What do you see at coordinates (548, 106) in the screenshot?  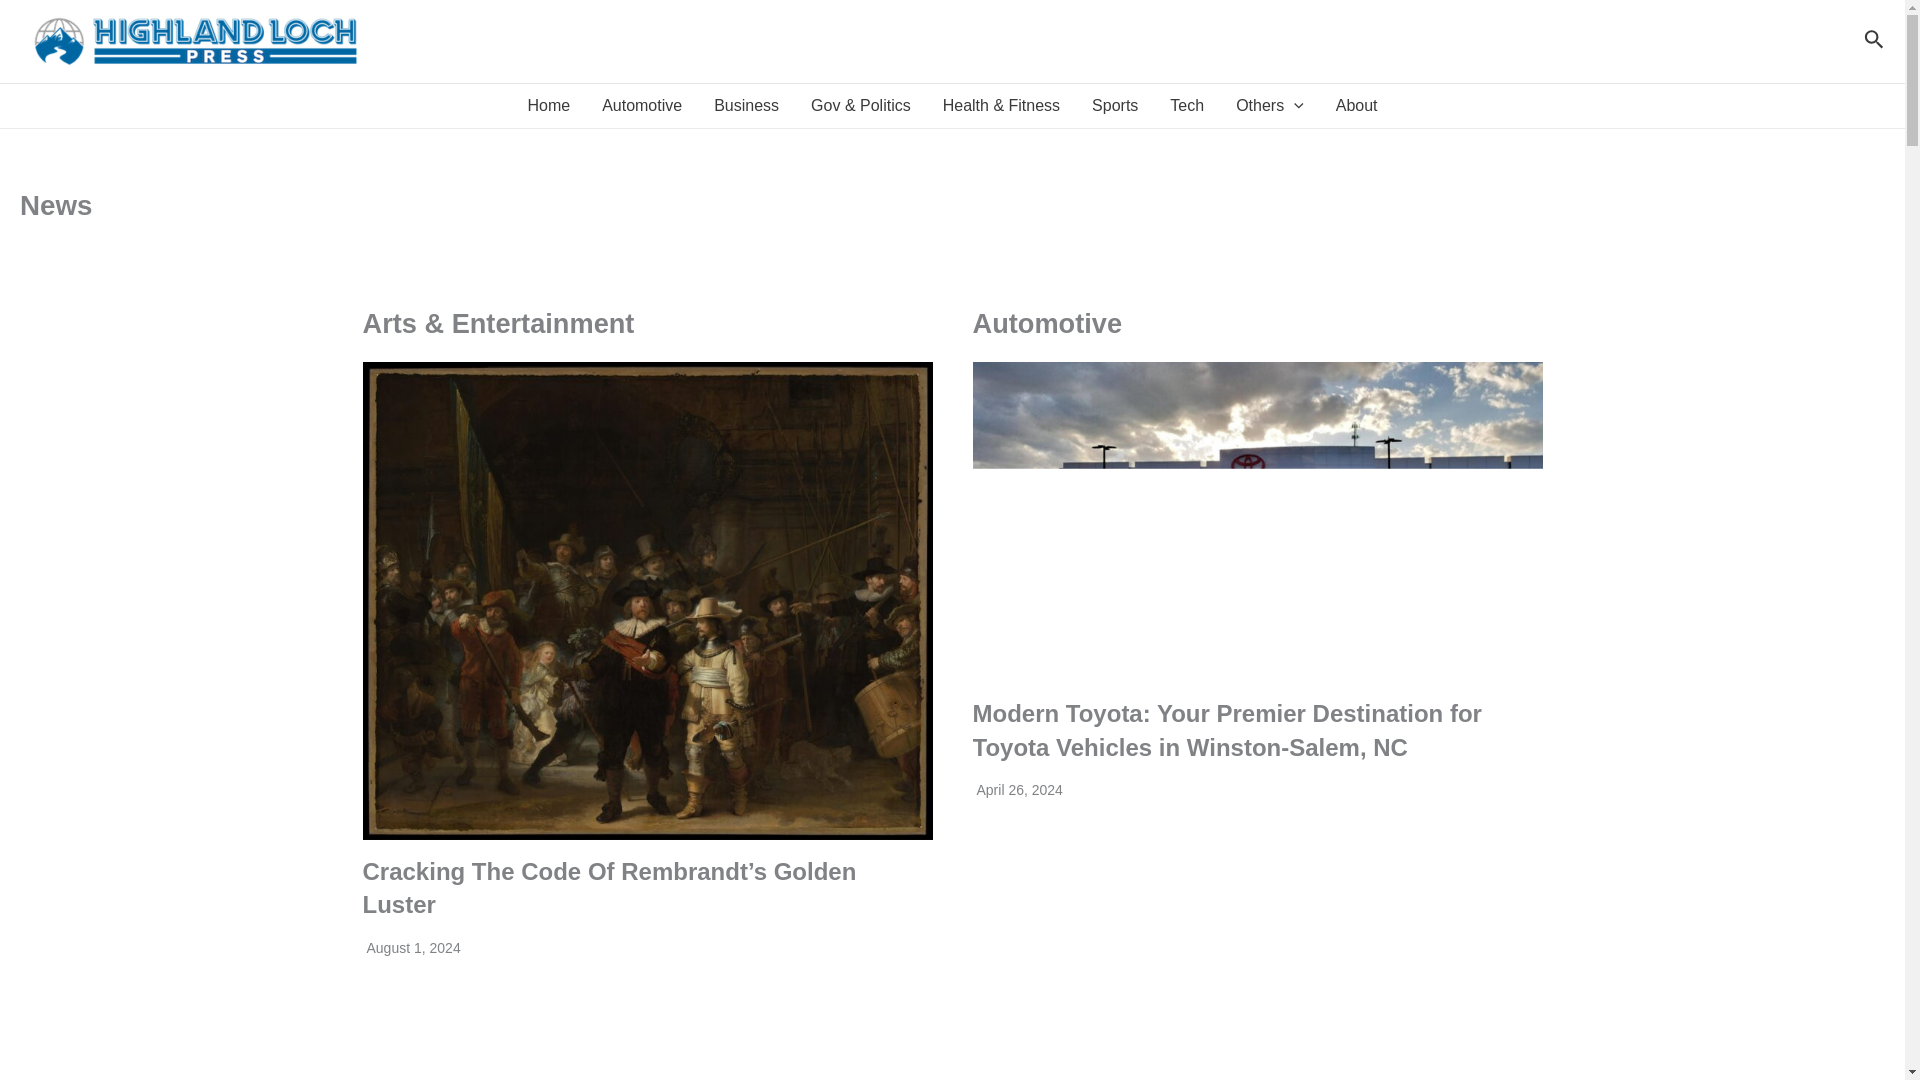 I see `Home` at bounding box center [548, 106].